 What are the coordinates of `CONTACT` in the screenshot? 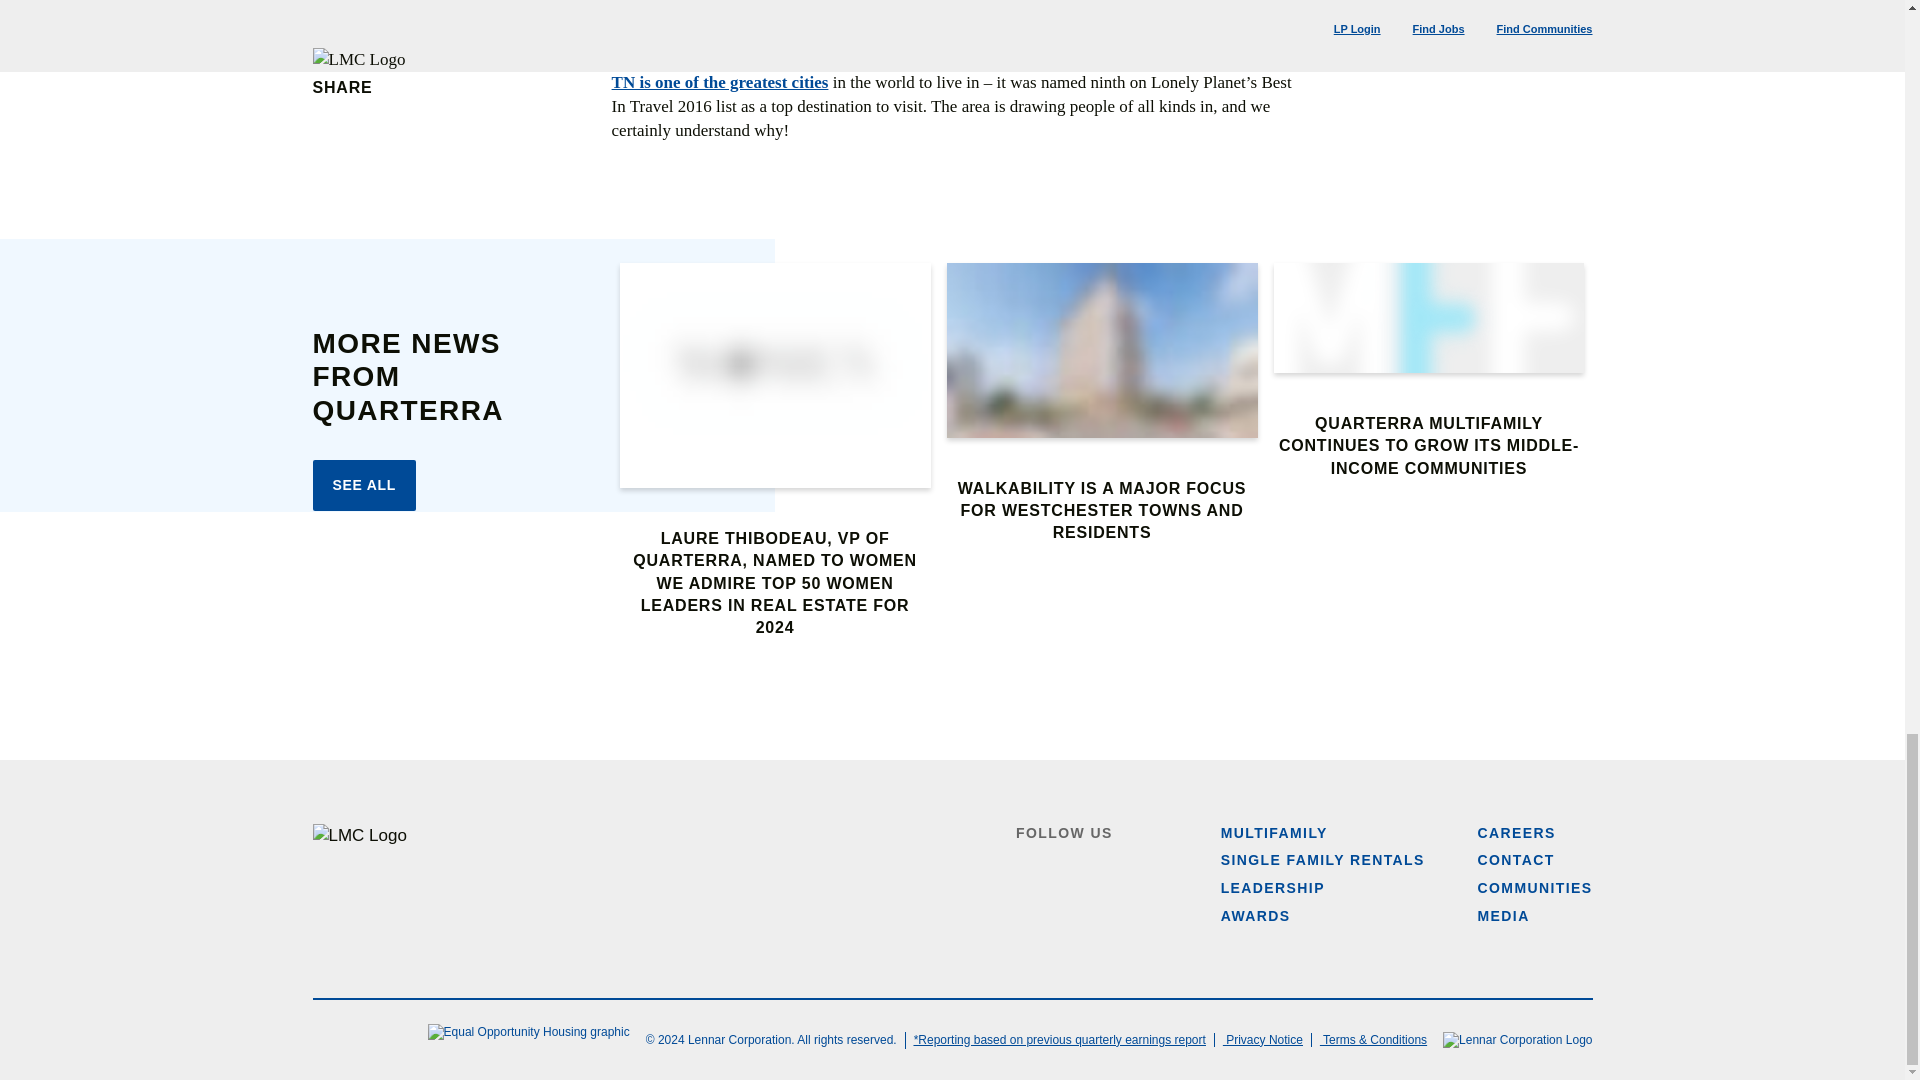 It's located at (1516, 860).